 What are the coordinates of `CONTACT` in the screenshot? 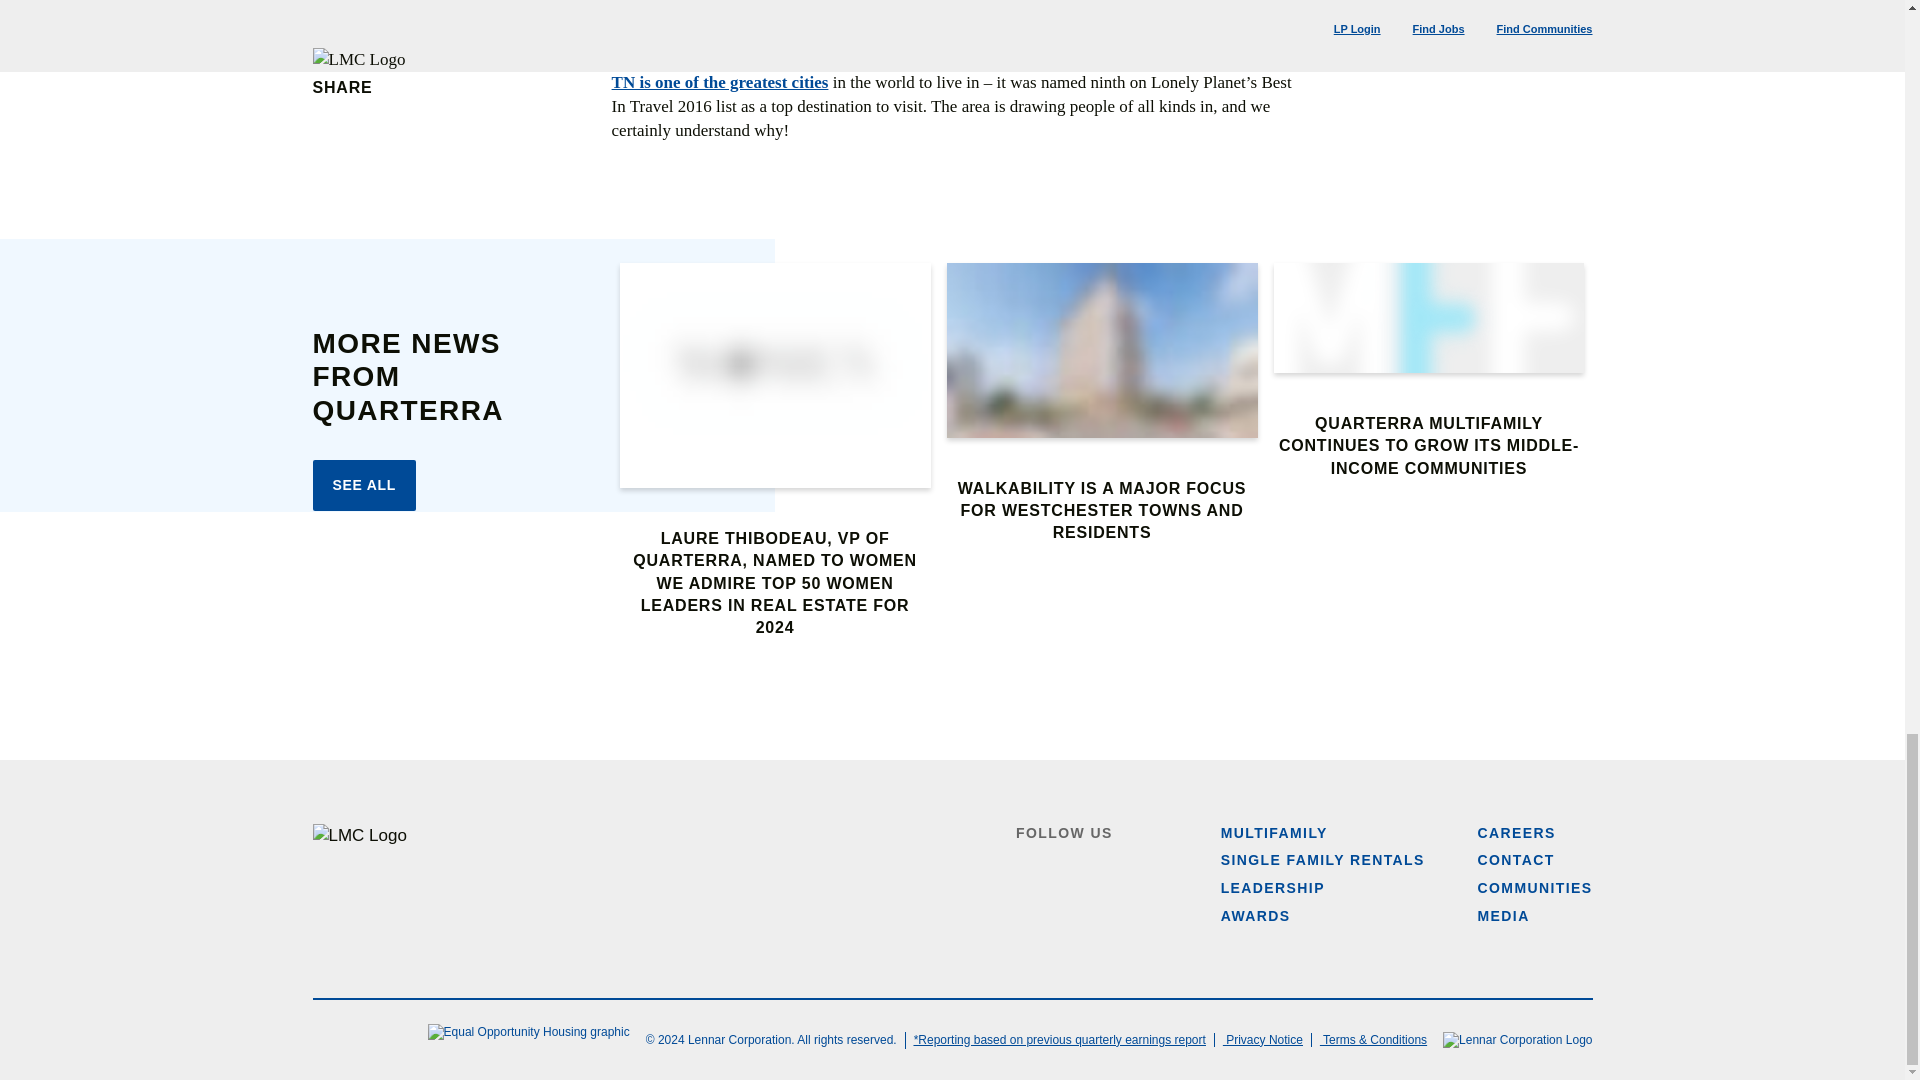 It's located at (1516, 860).